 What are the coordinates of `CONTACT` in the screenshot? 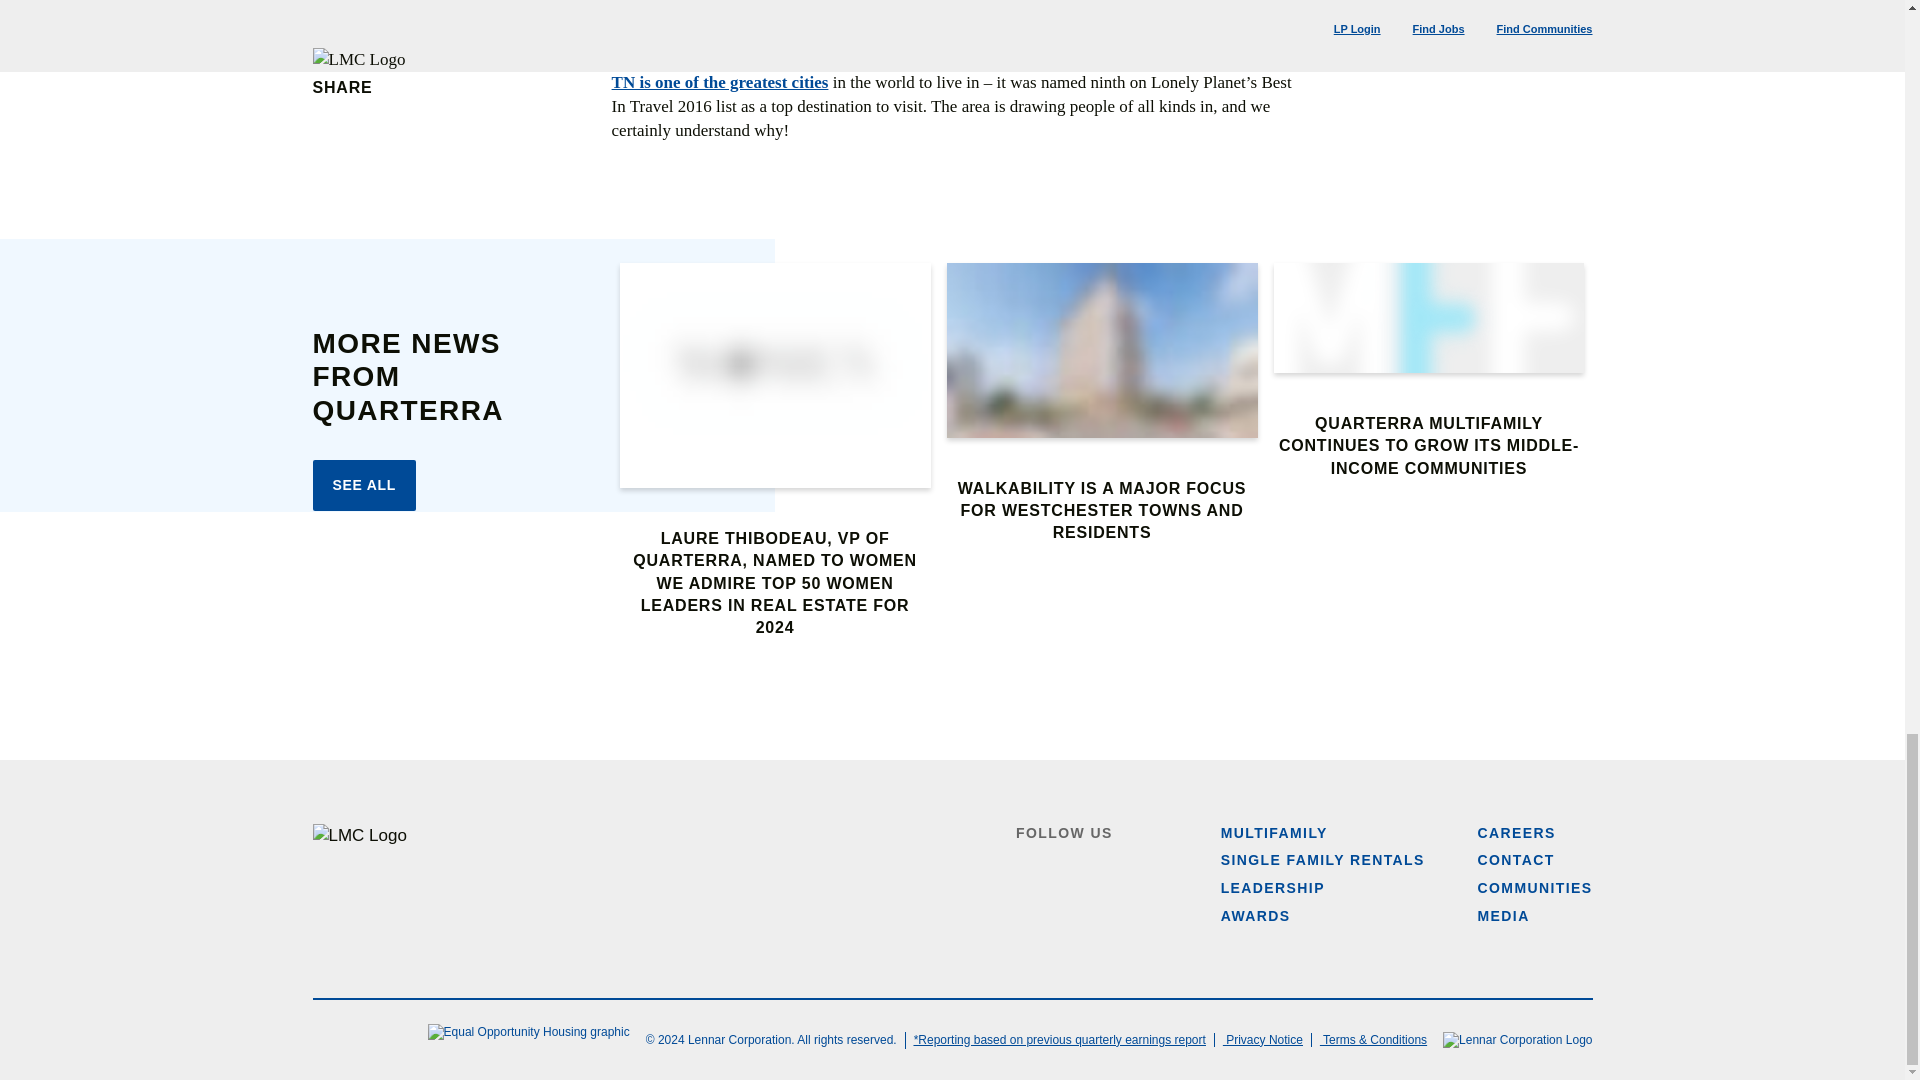 It's located at (1516, 860).